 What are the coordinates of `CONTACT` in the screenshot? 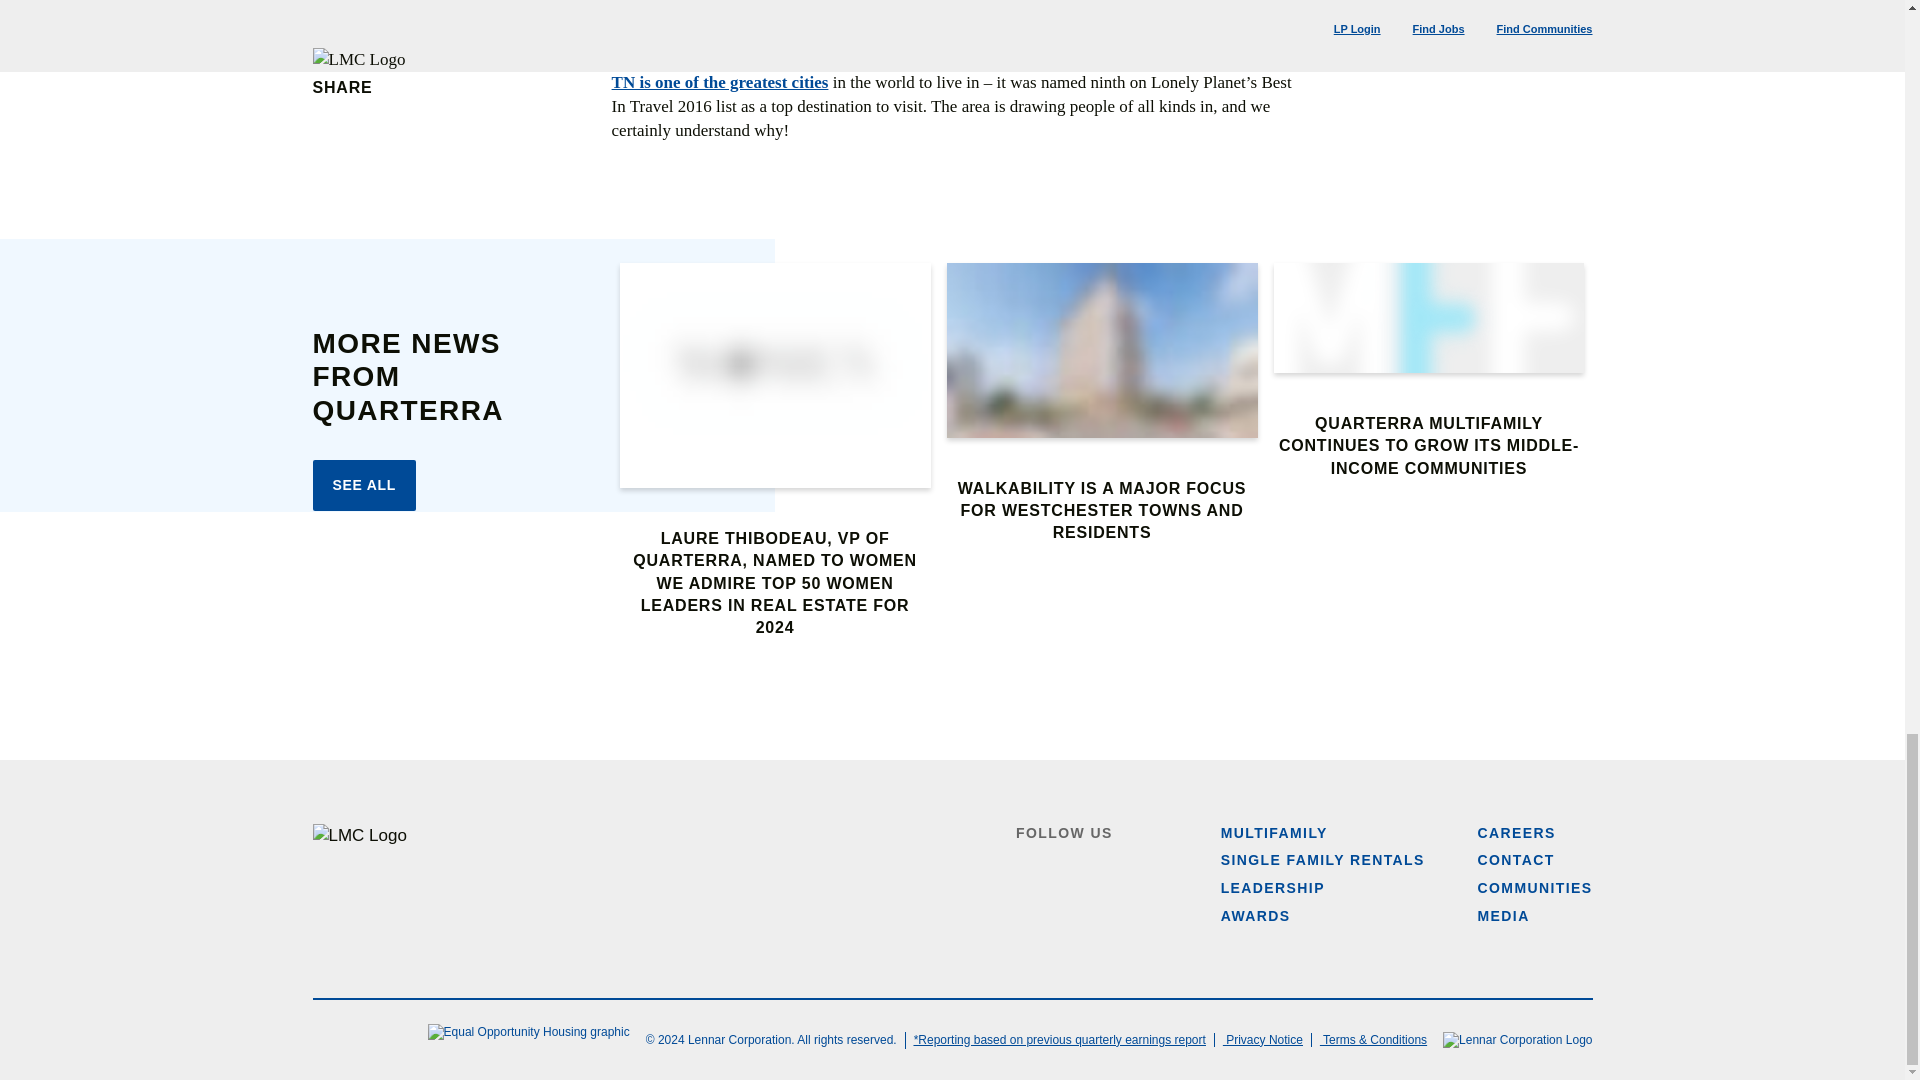 It's located at (1516, 860).